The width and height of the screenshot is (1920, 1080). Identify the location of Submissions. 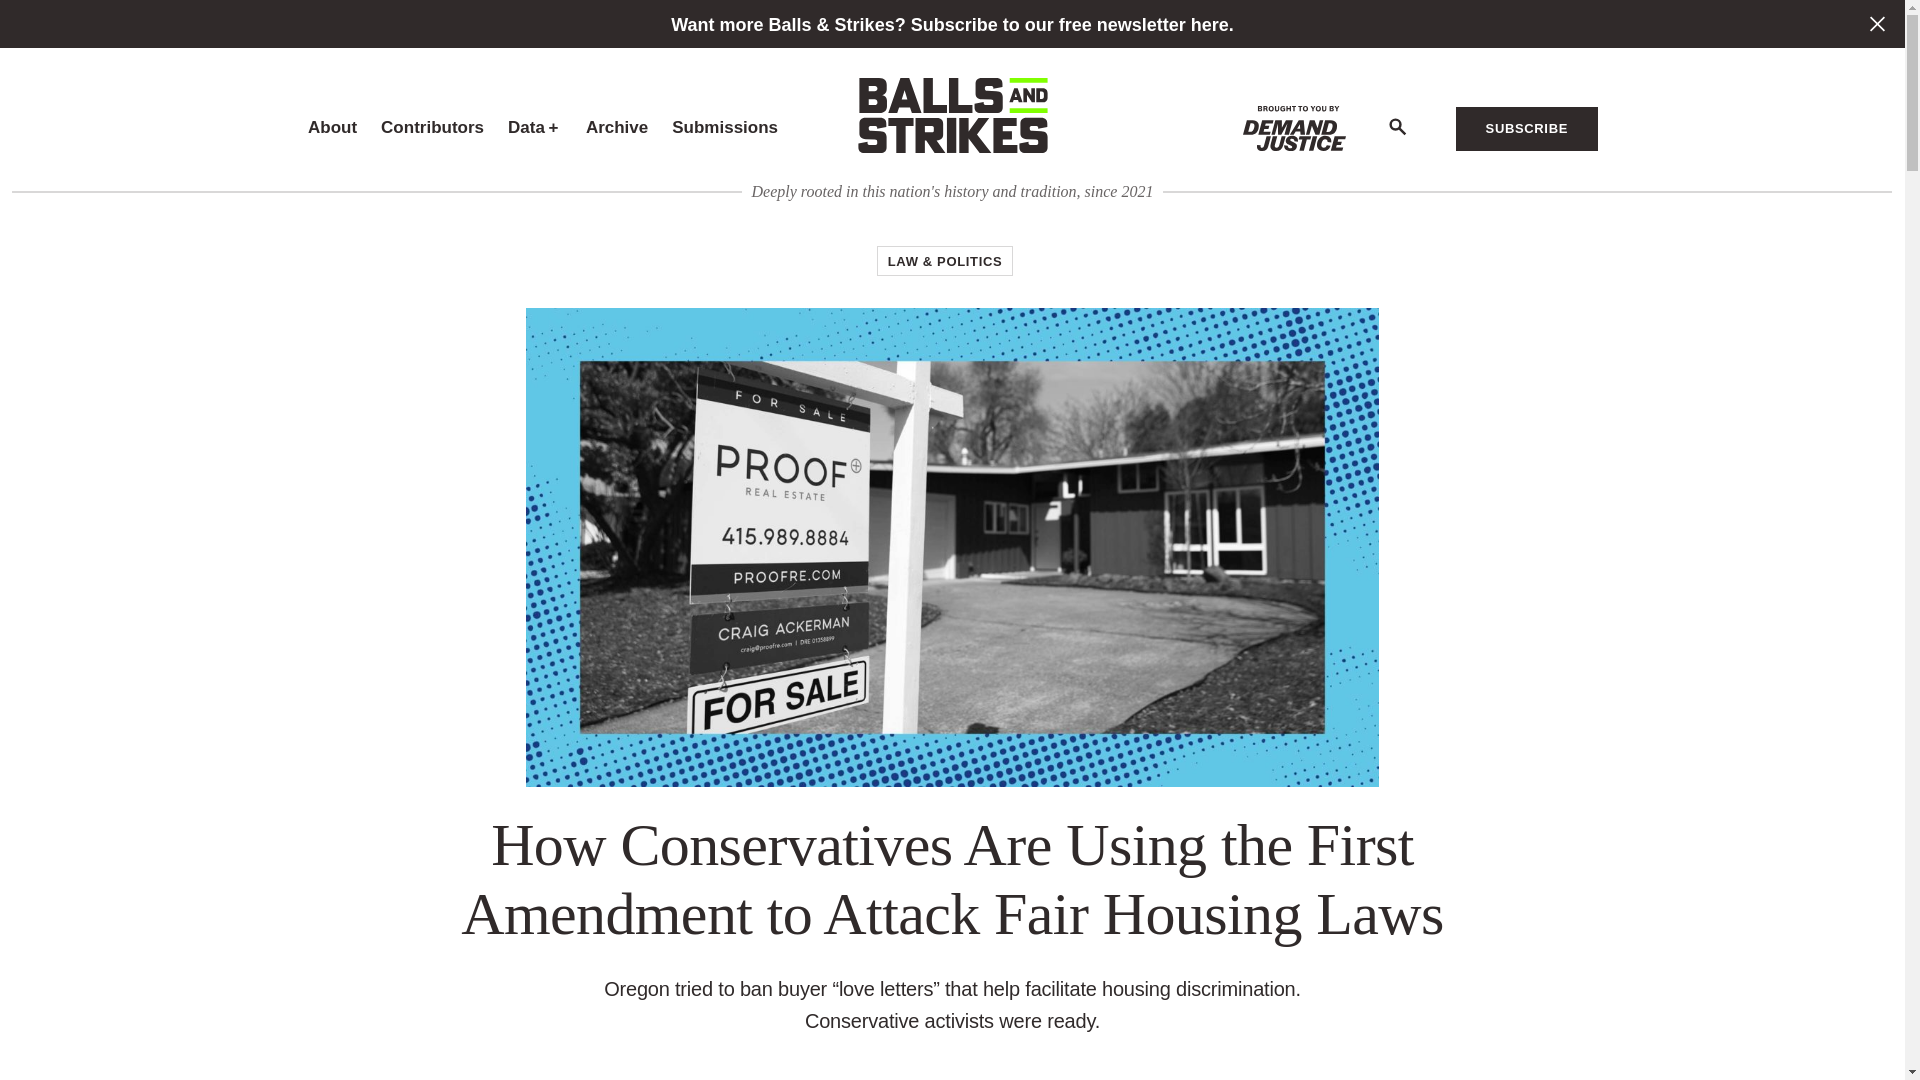
(724, 128).